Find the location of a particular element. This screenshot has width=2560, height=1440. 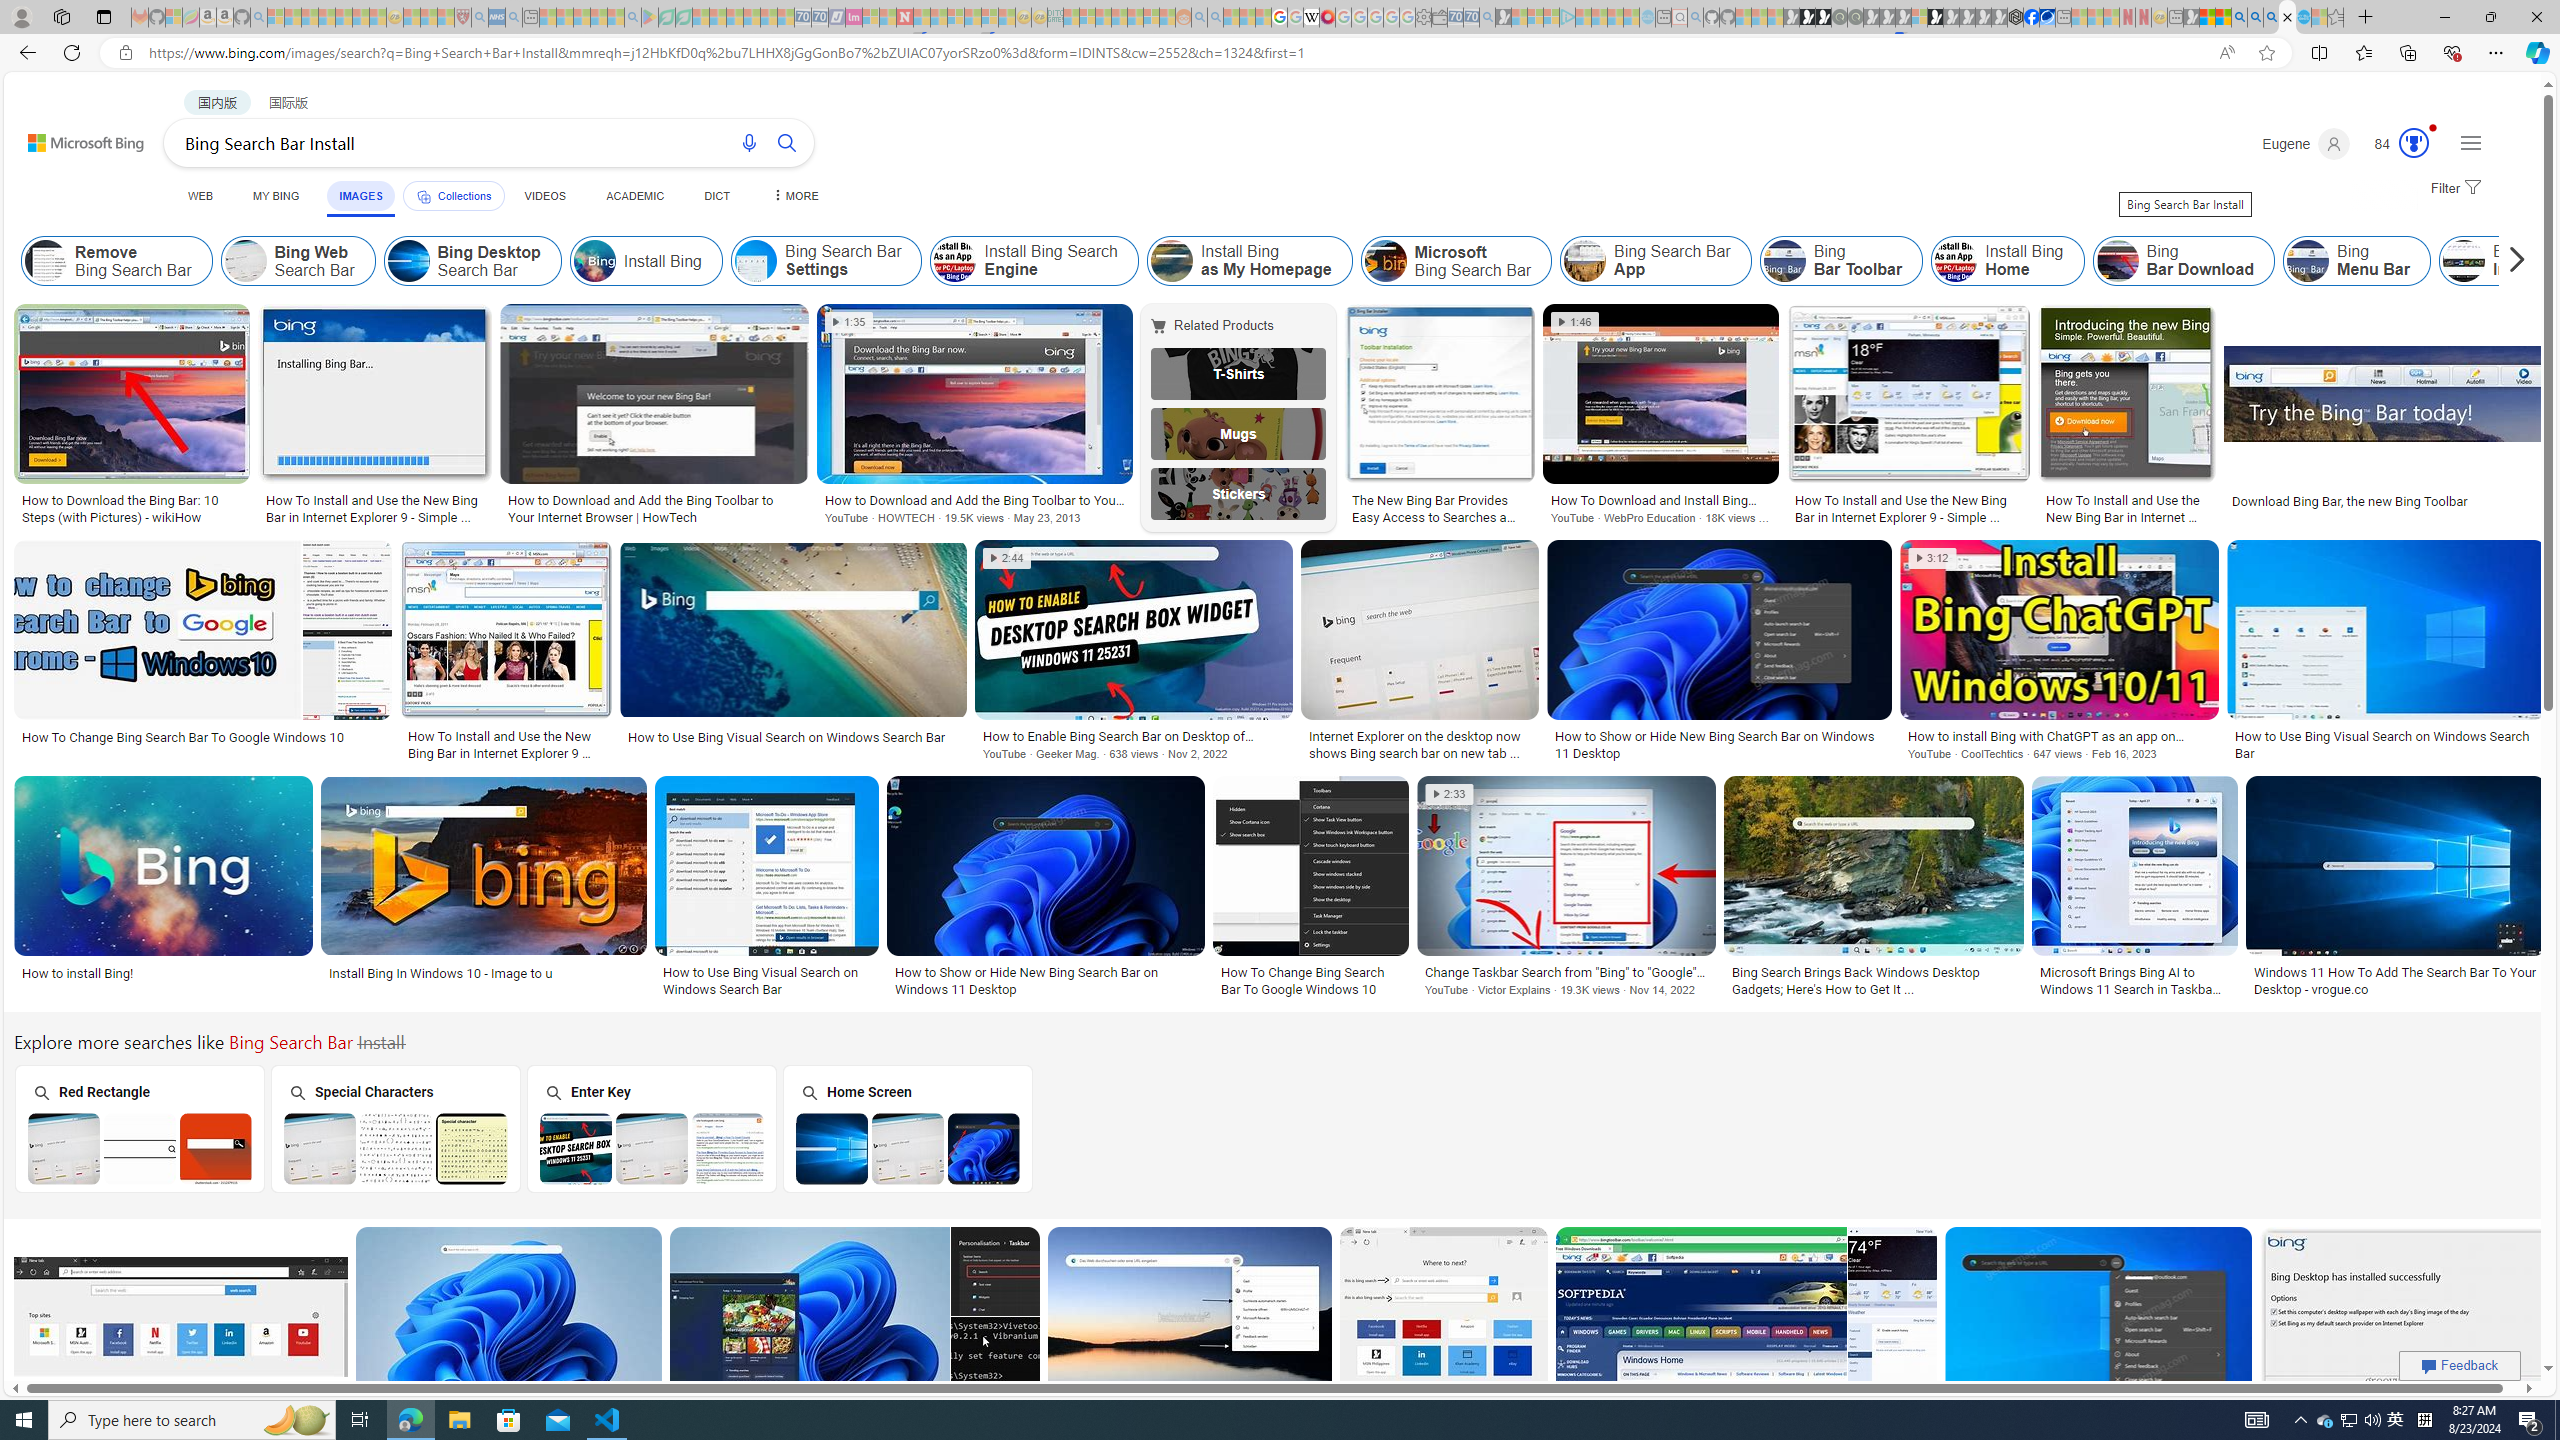

Latest Politics News & Archive | Newsweek.com - Sleeping is located at coordinates (904, 17).